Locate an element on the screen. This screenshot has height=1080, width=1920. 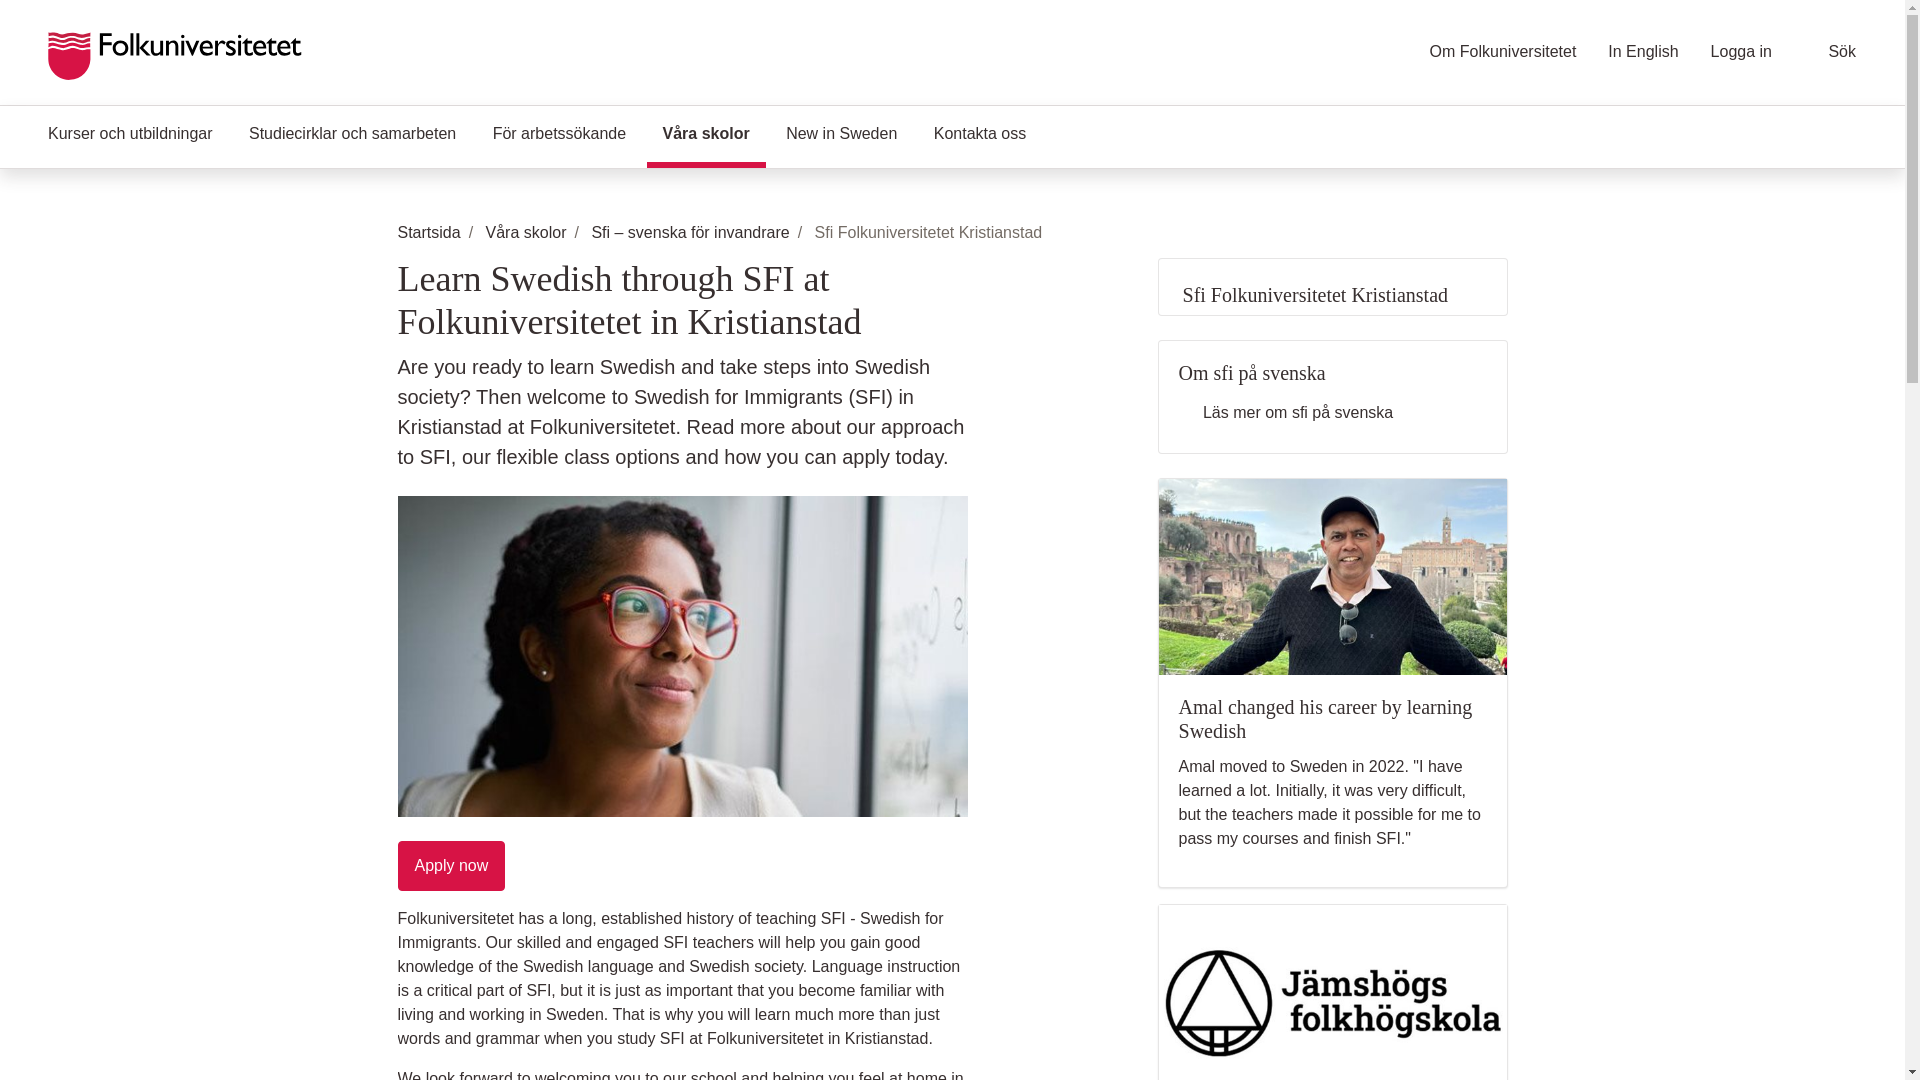
Startsida is located at coordinates (428, 234).